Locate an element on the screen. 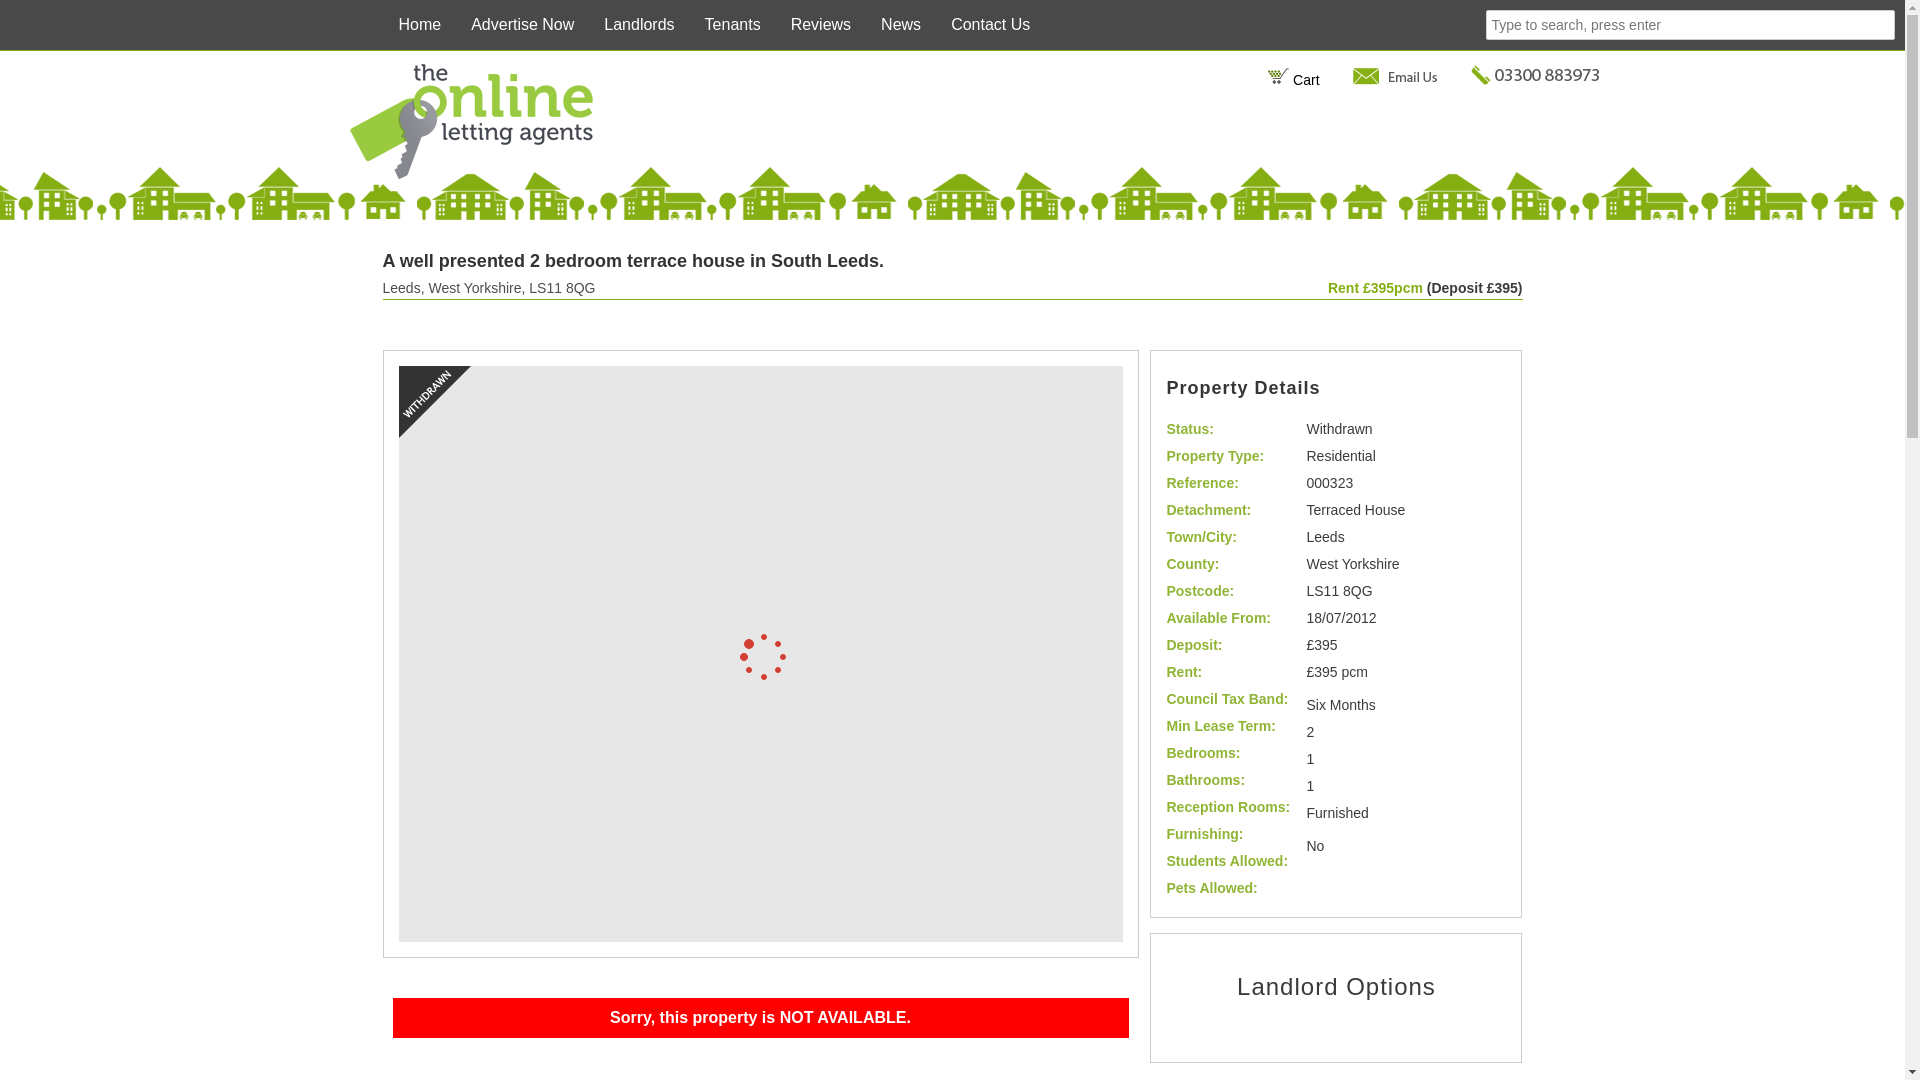  Type to search, press enter is located at coordinates (1690, 24).